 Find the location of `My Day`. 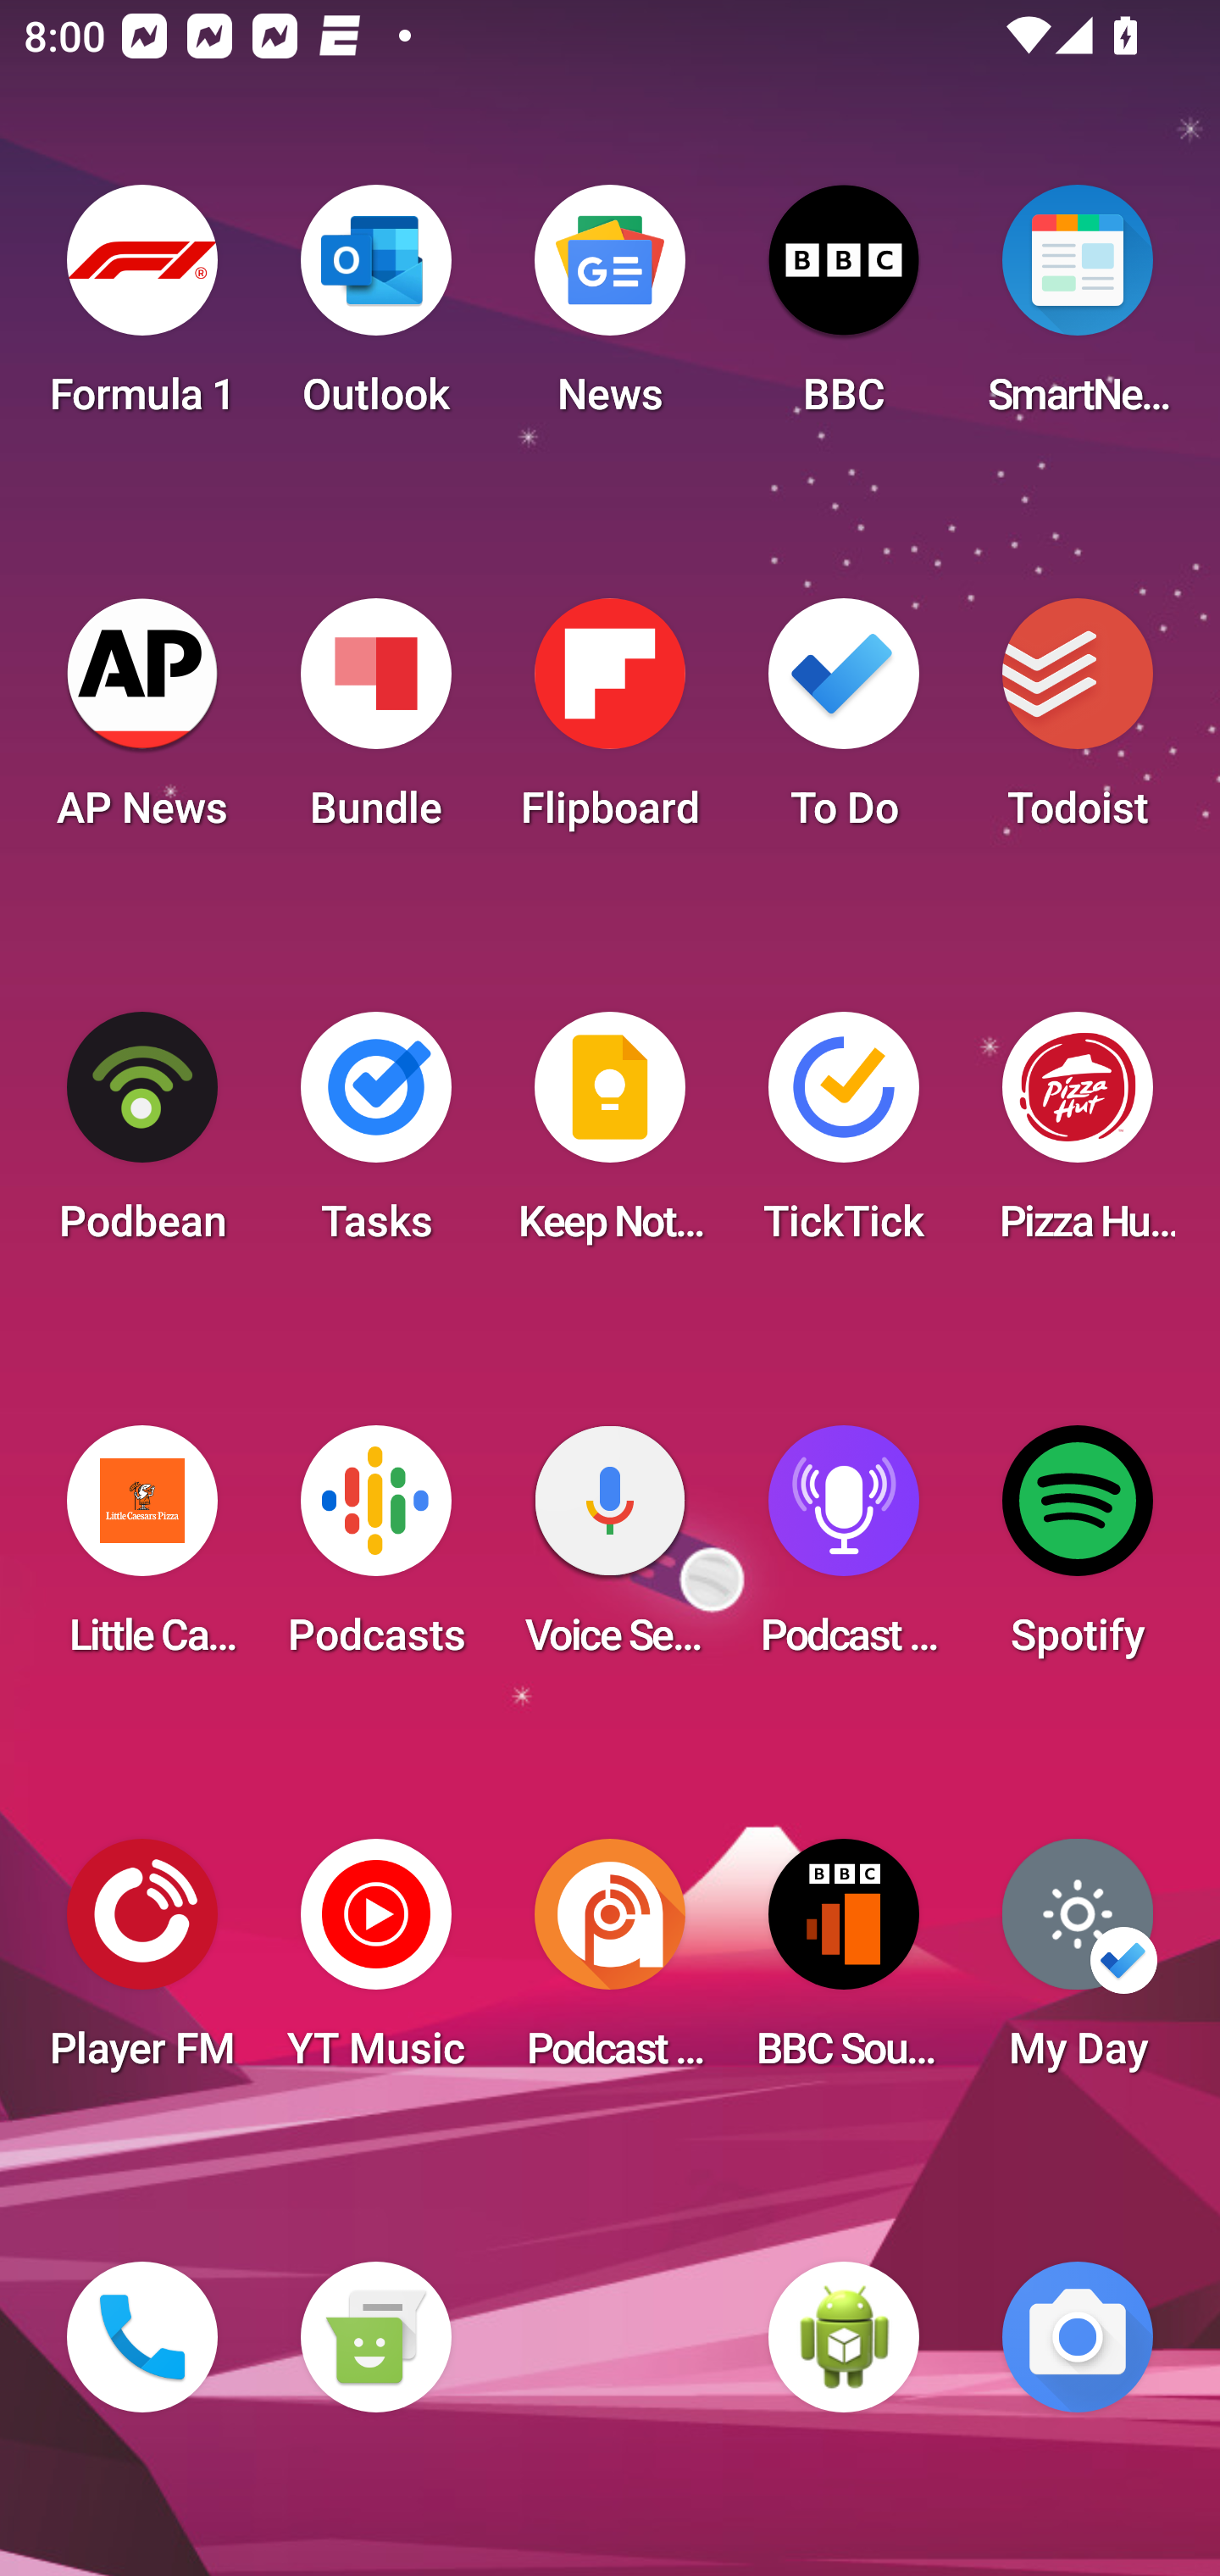

My Day is located at coordinates (1078, 1964).